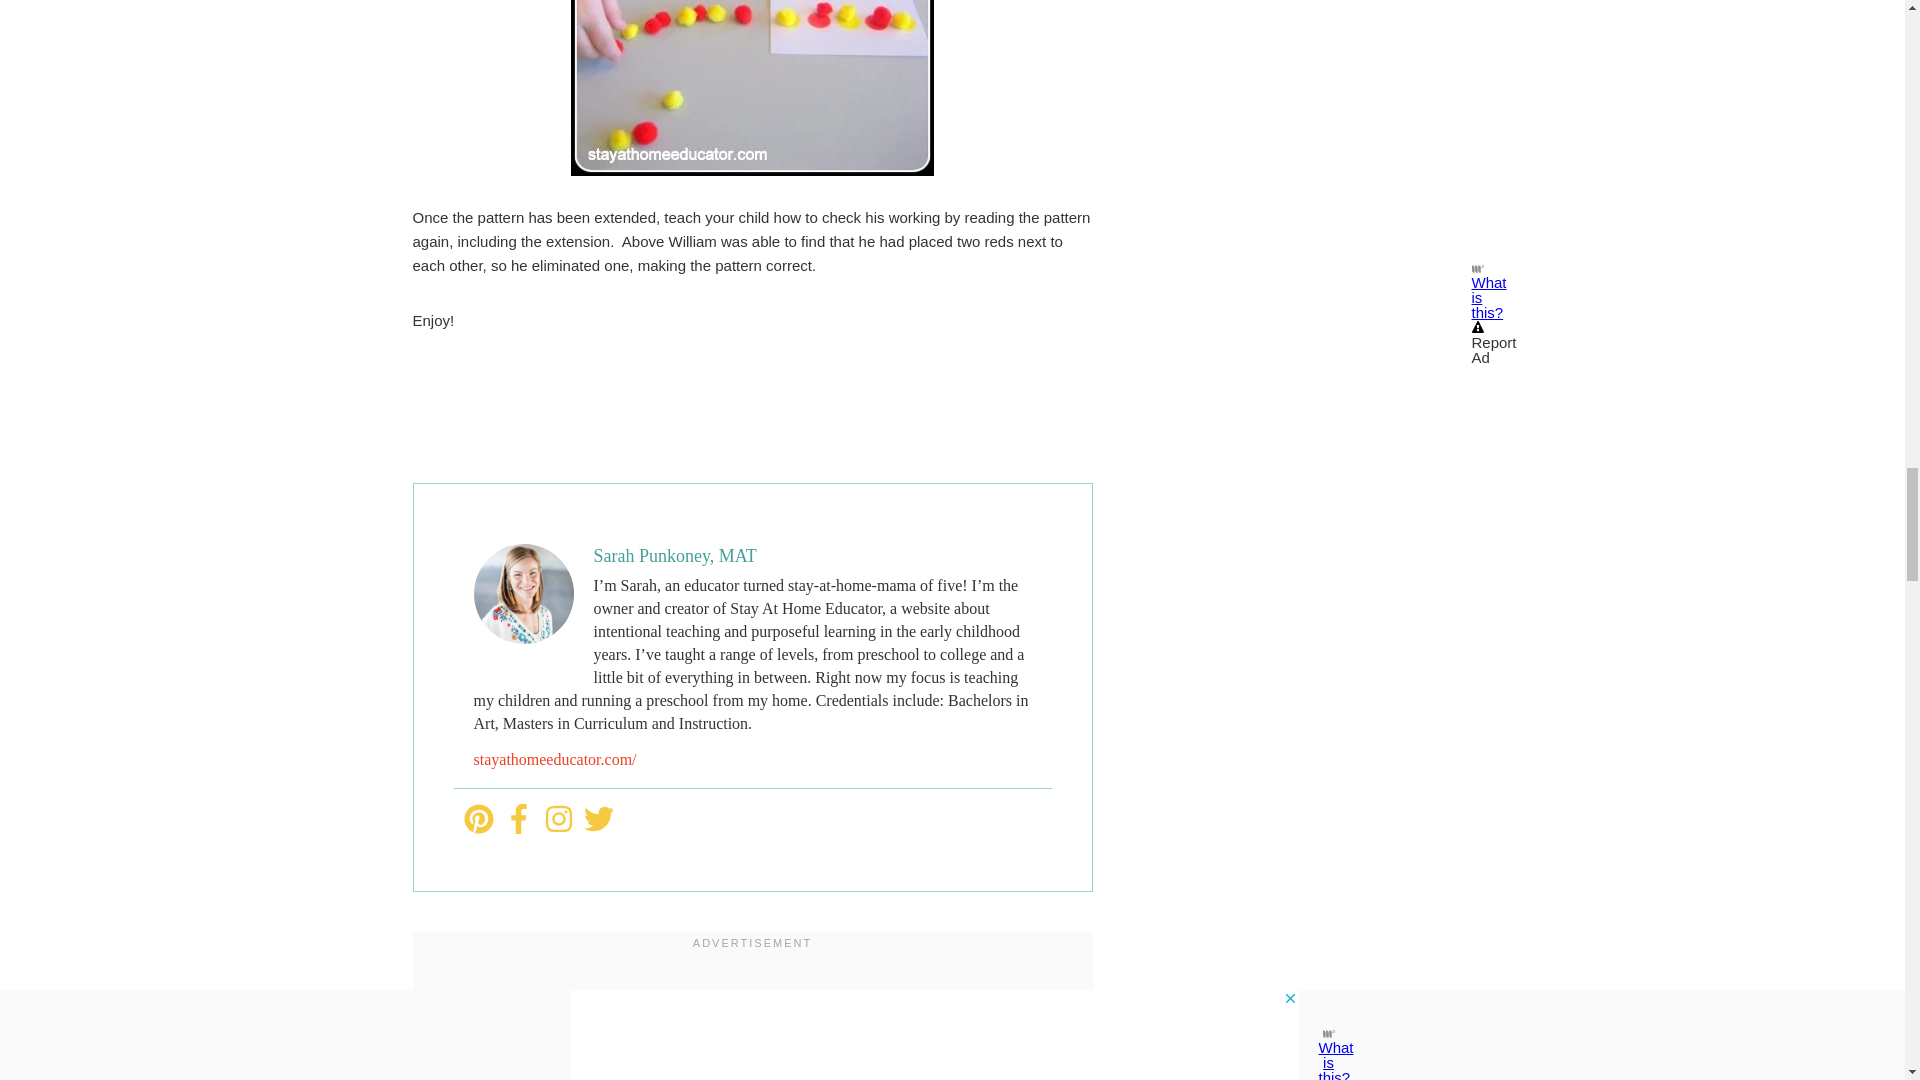 The height and width of the screenshot is (1080, 1920). I want to click on Facebook, so click(518, 819).